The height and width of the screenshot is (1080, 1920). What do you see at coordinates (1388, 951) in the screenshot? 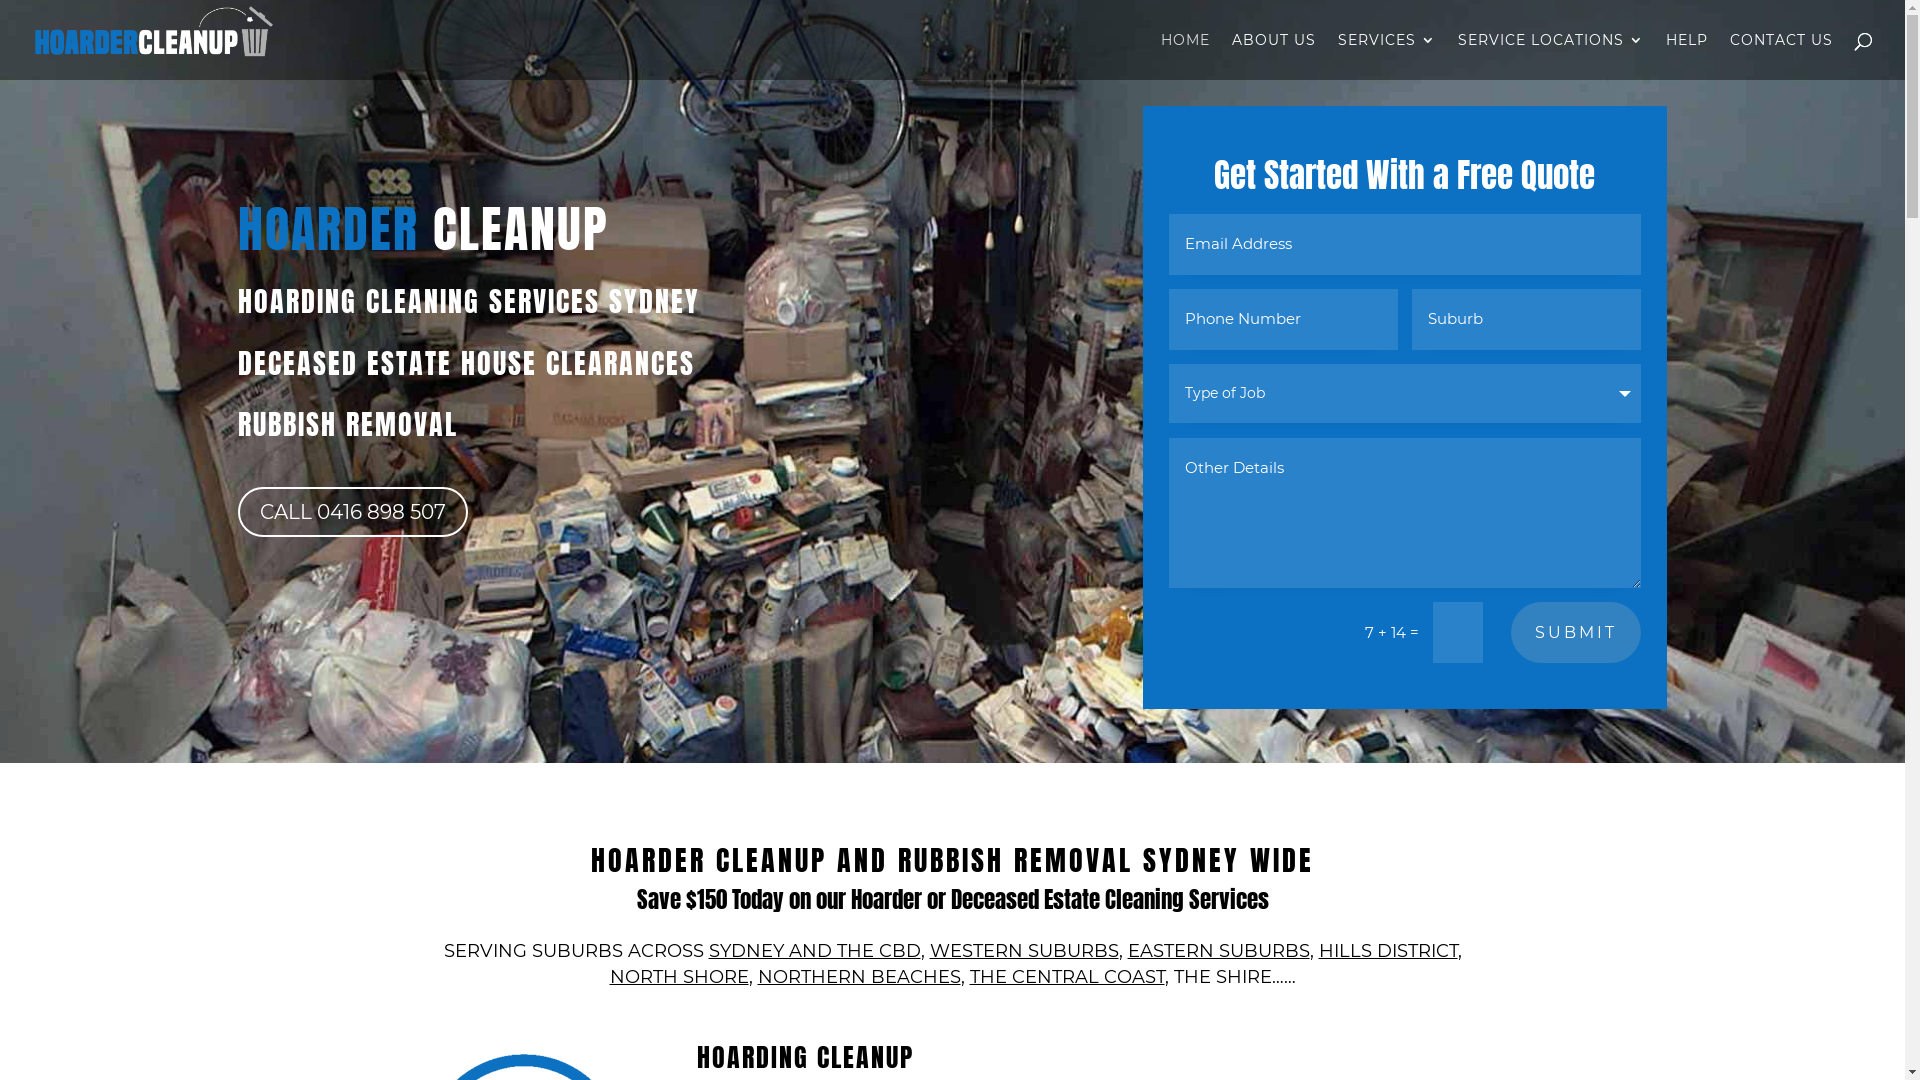
I see `HILLS DISTRICT` at bounding box center [1388, 951].